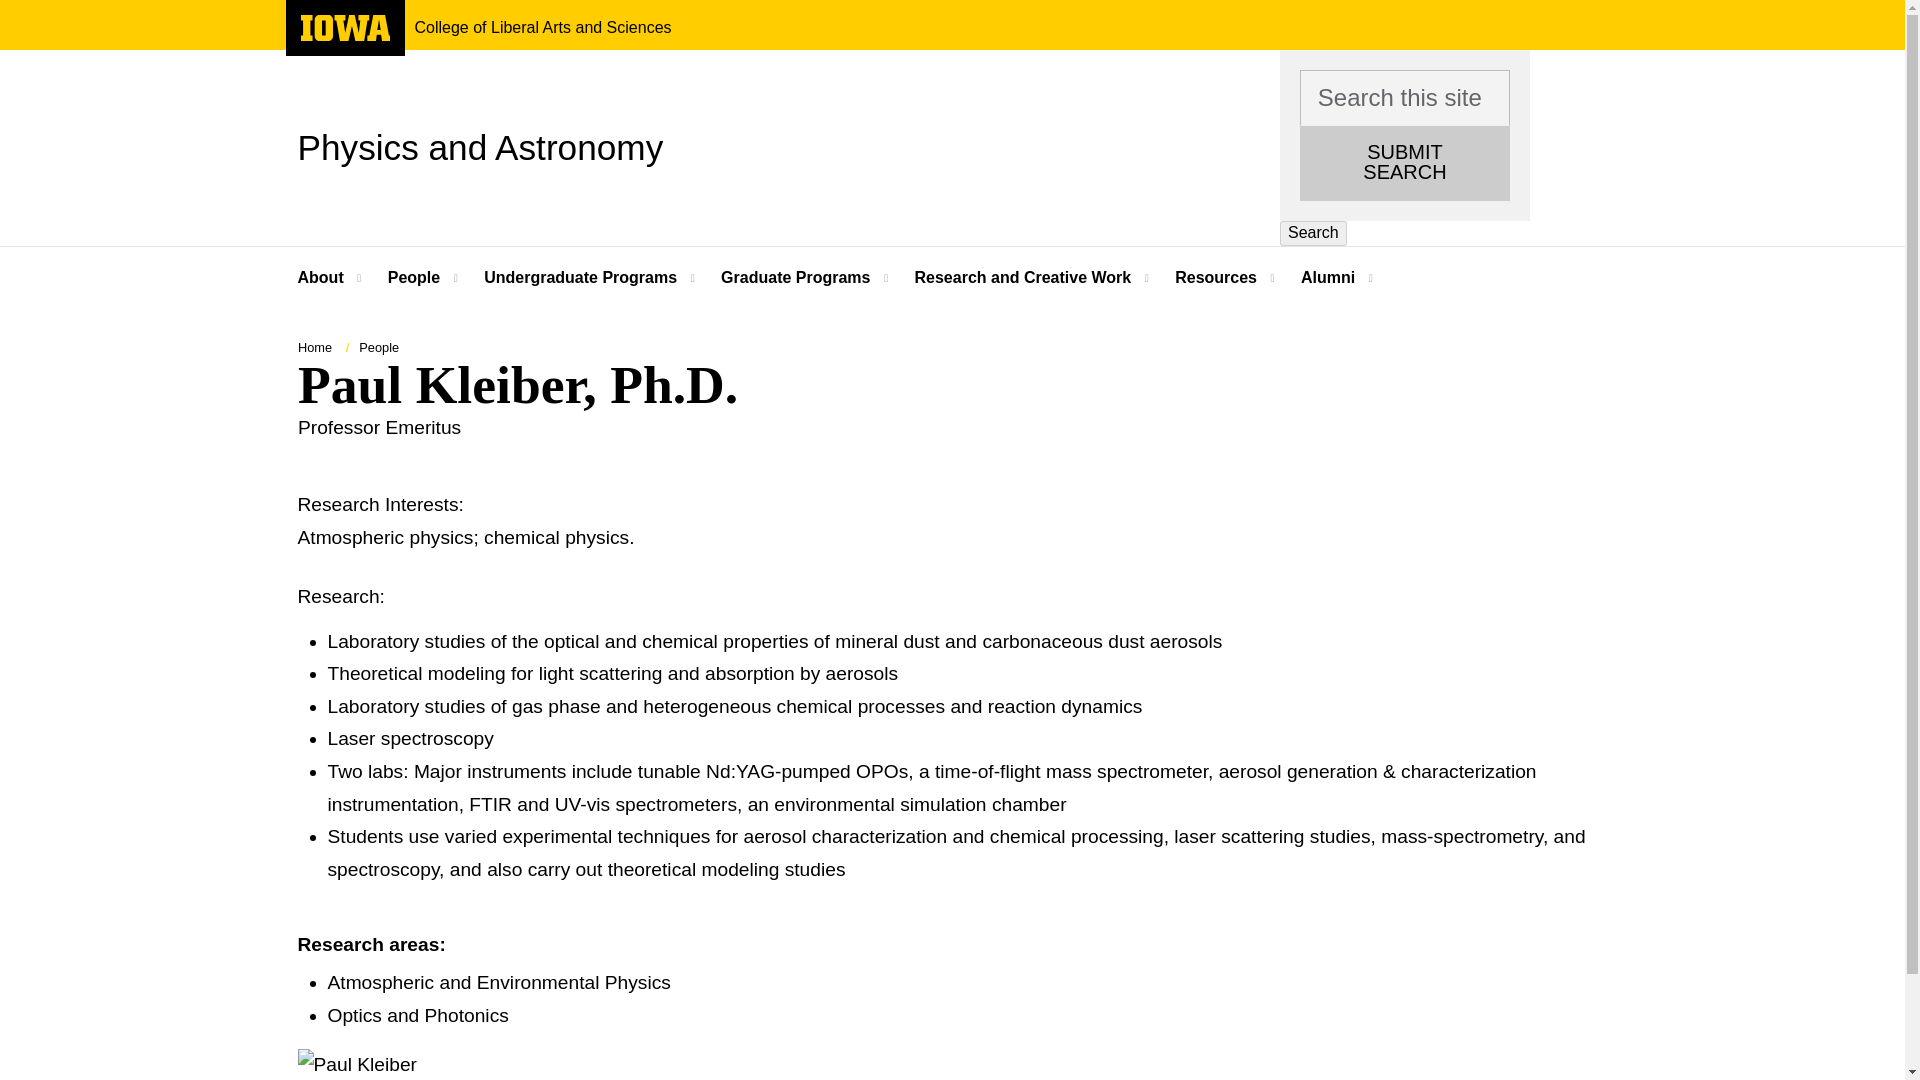  What do you see at coordinates (416, 278) in the screenshot?
I see `Physics and Astronomy` at bounding box center [416, 278].